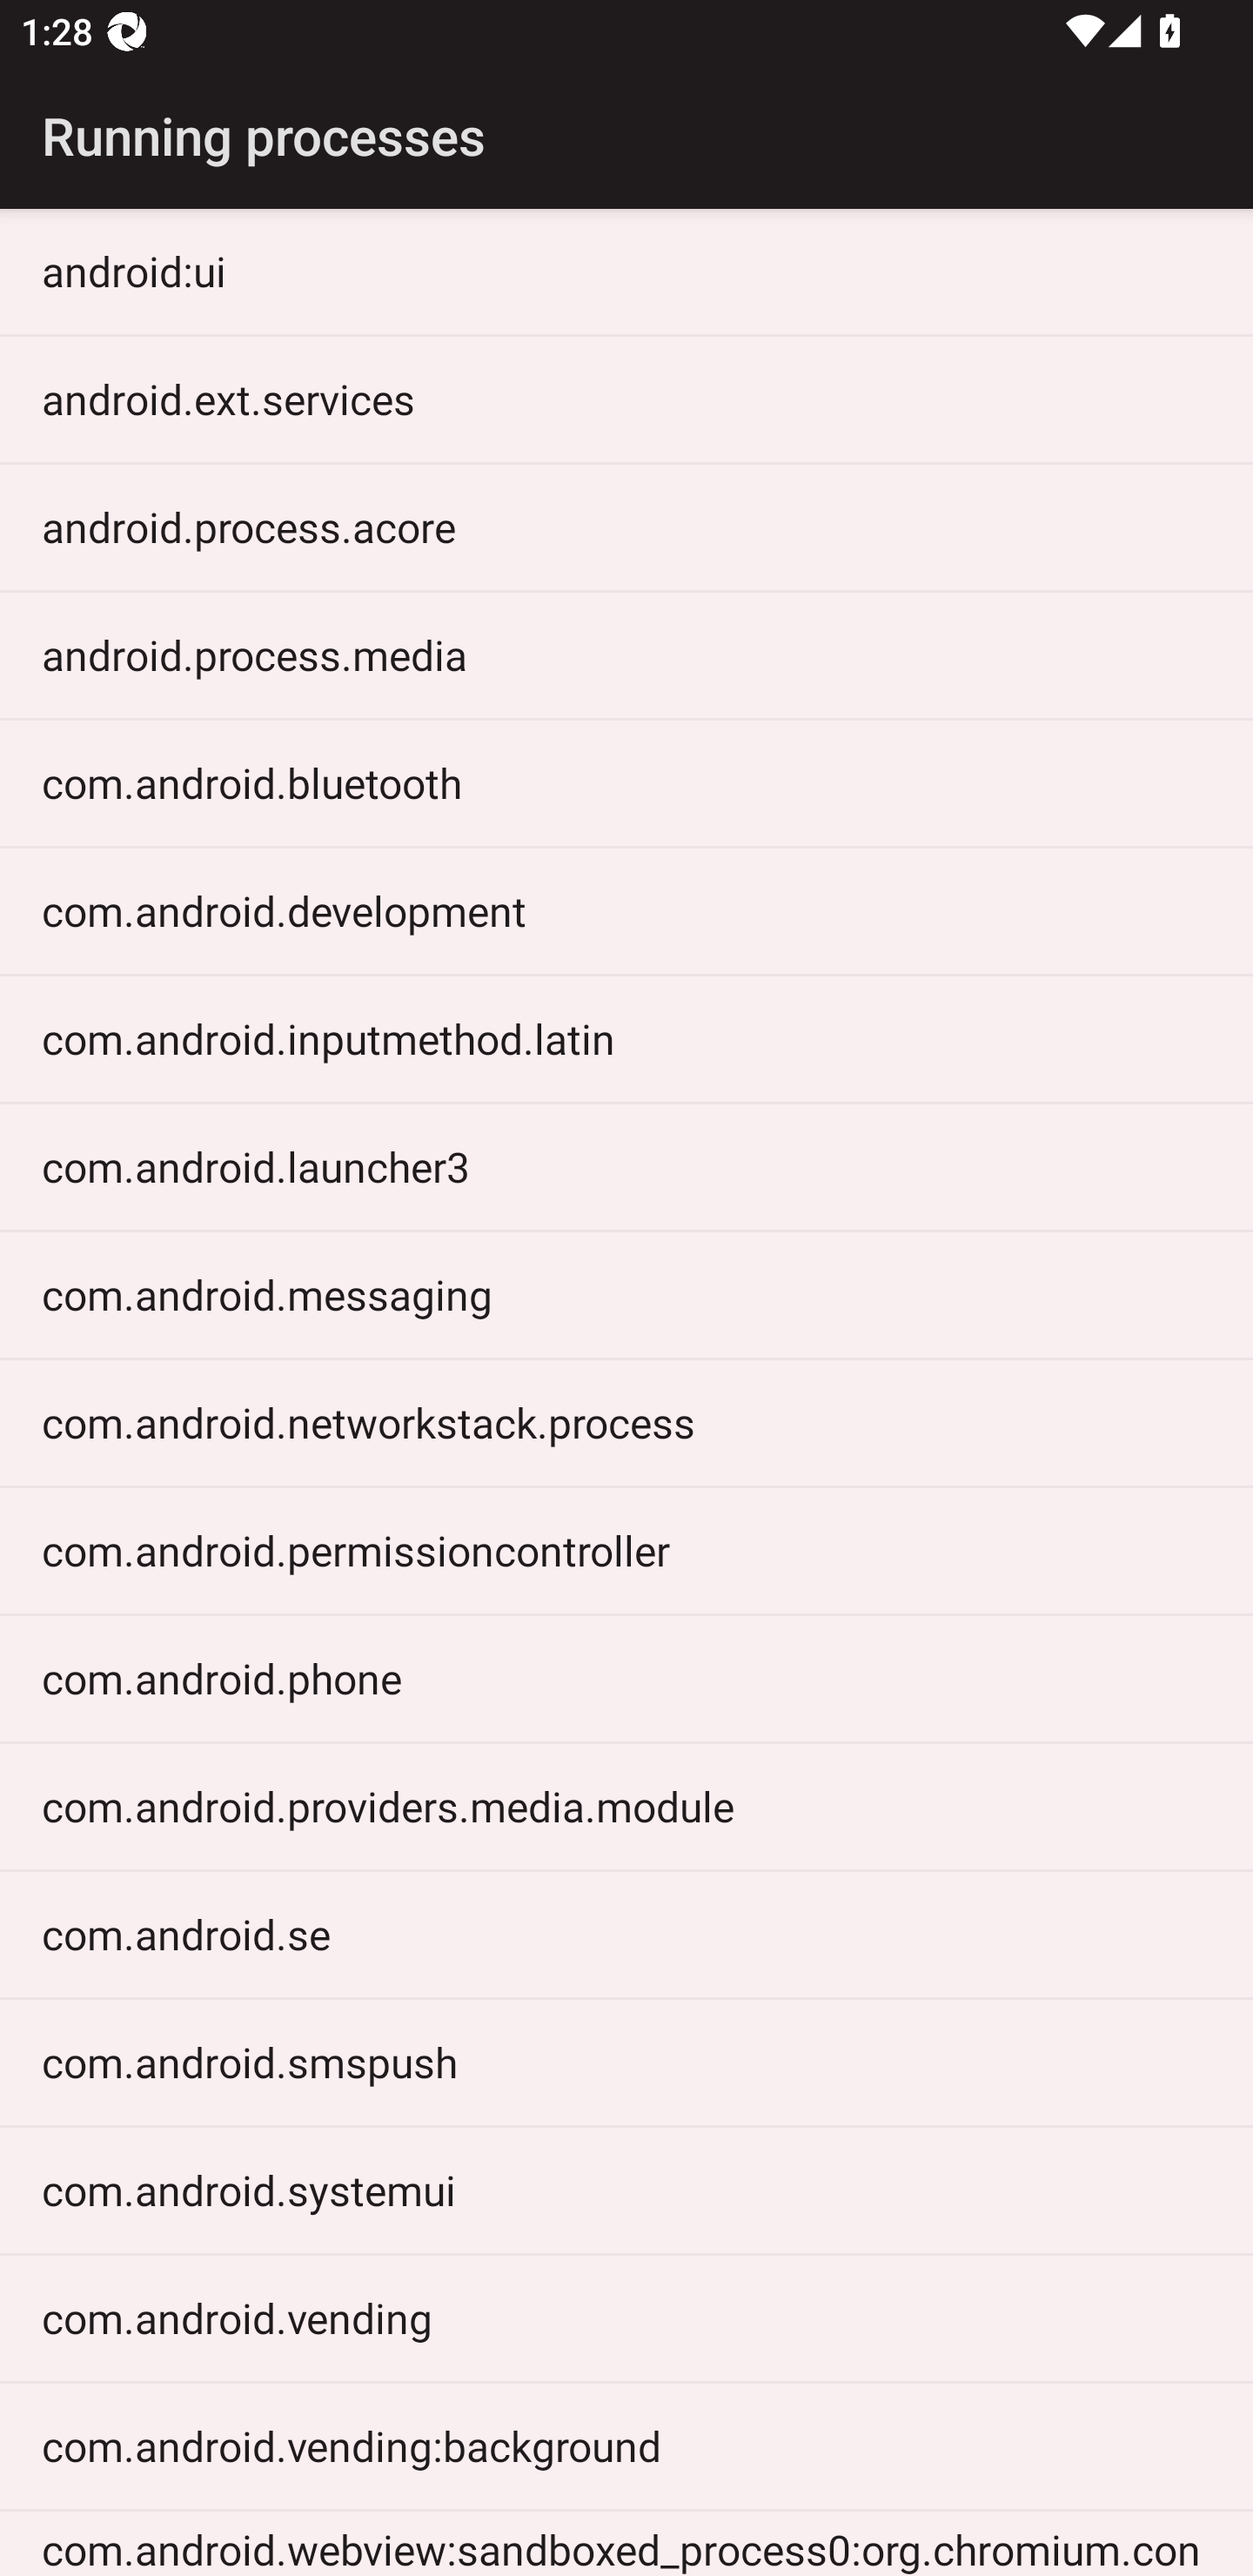  I want to click on android.process.media, so click(626, 654).